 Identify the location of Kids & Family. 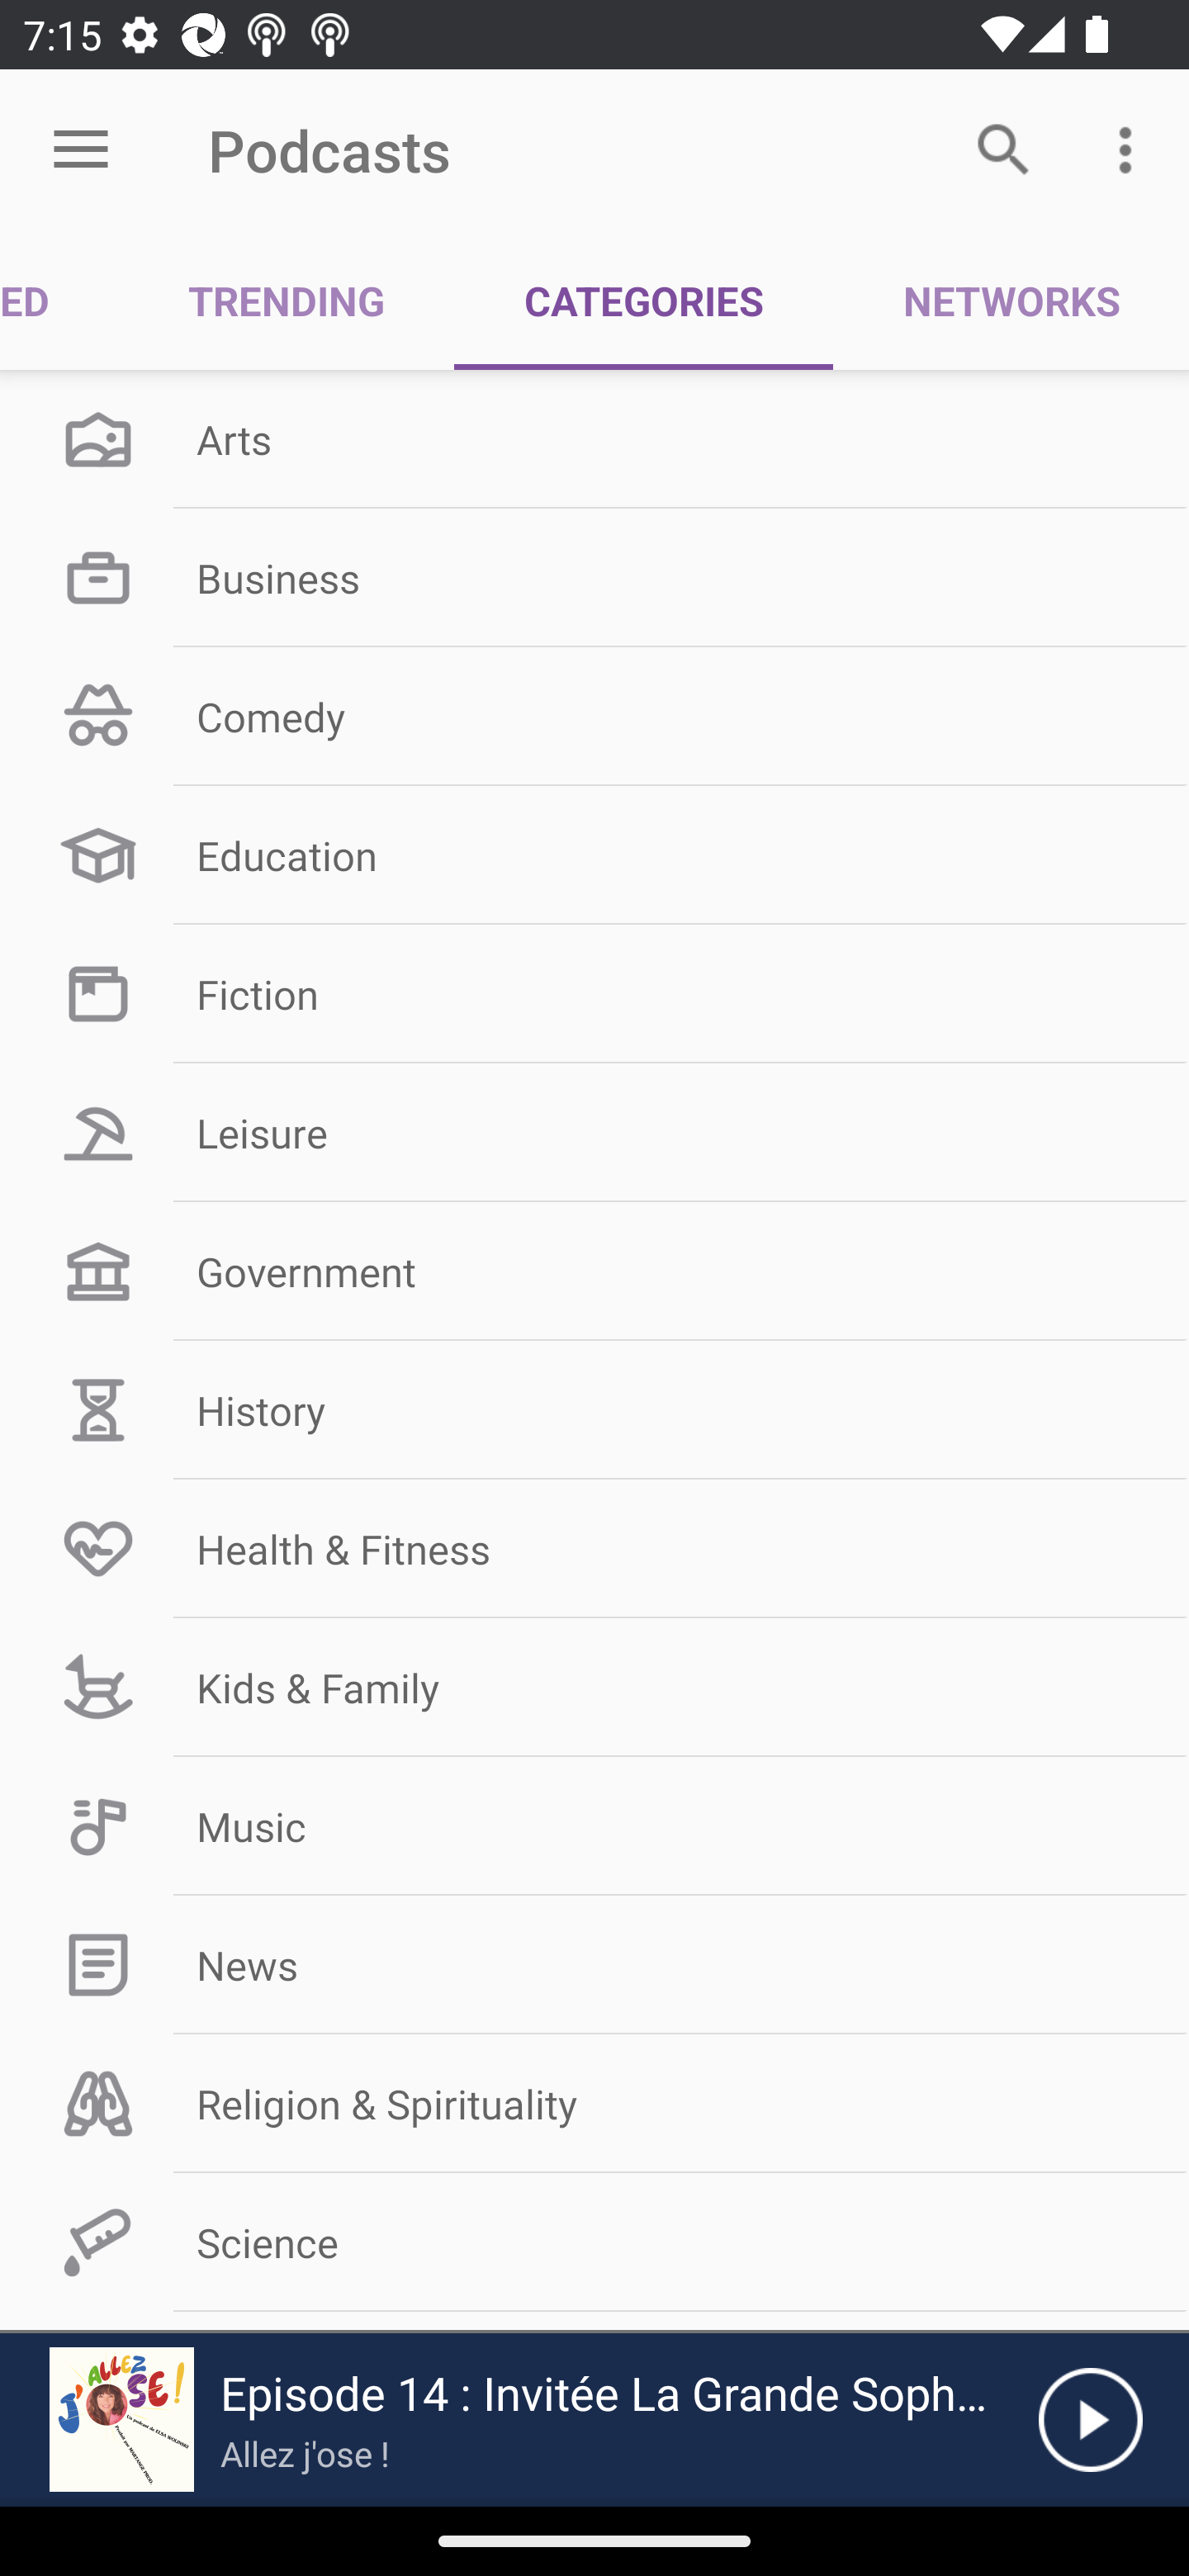
(594, 1687).